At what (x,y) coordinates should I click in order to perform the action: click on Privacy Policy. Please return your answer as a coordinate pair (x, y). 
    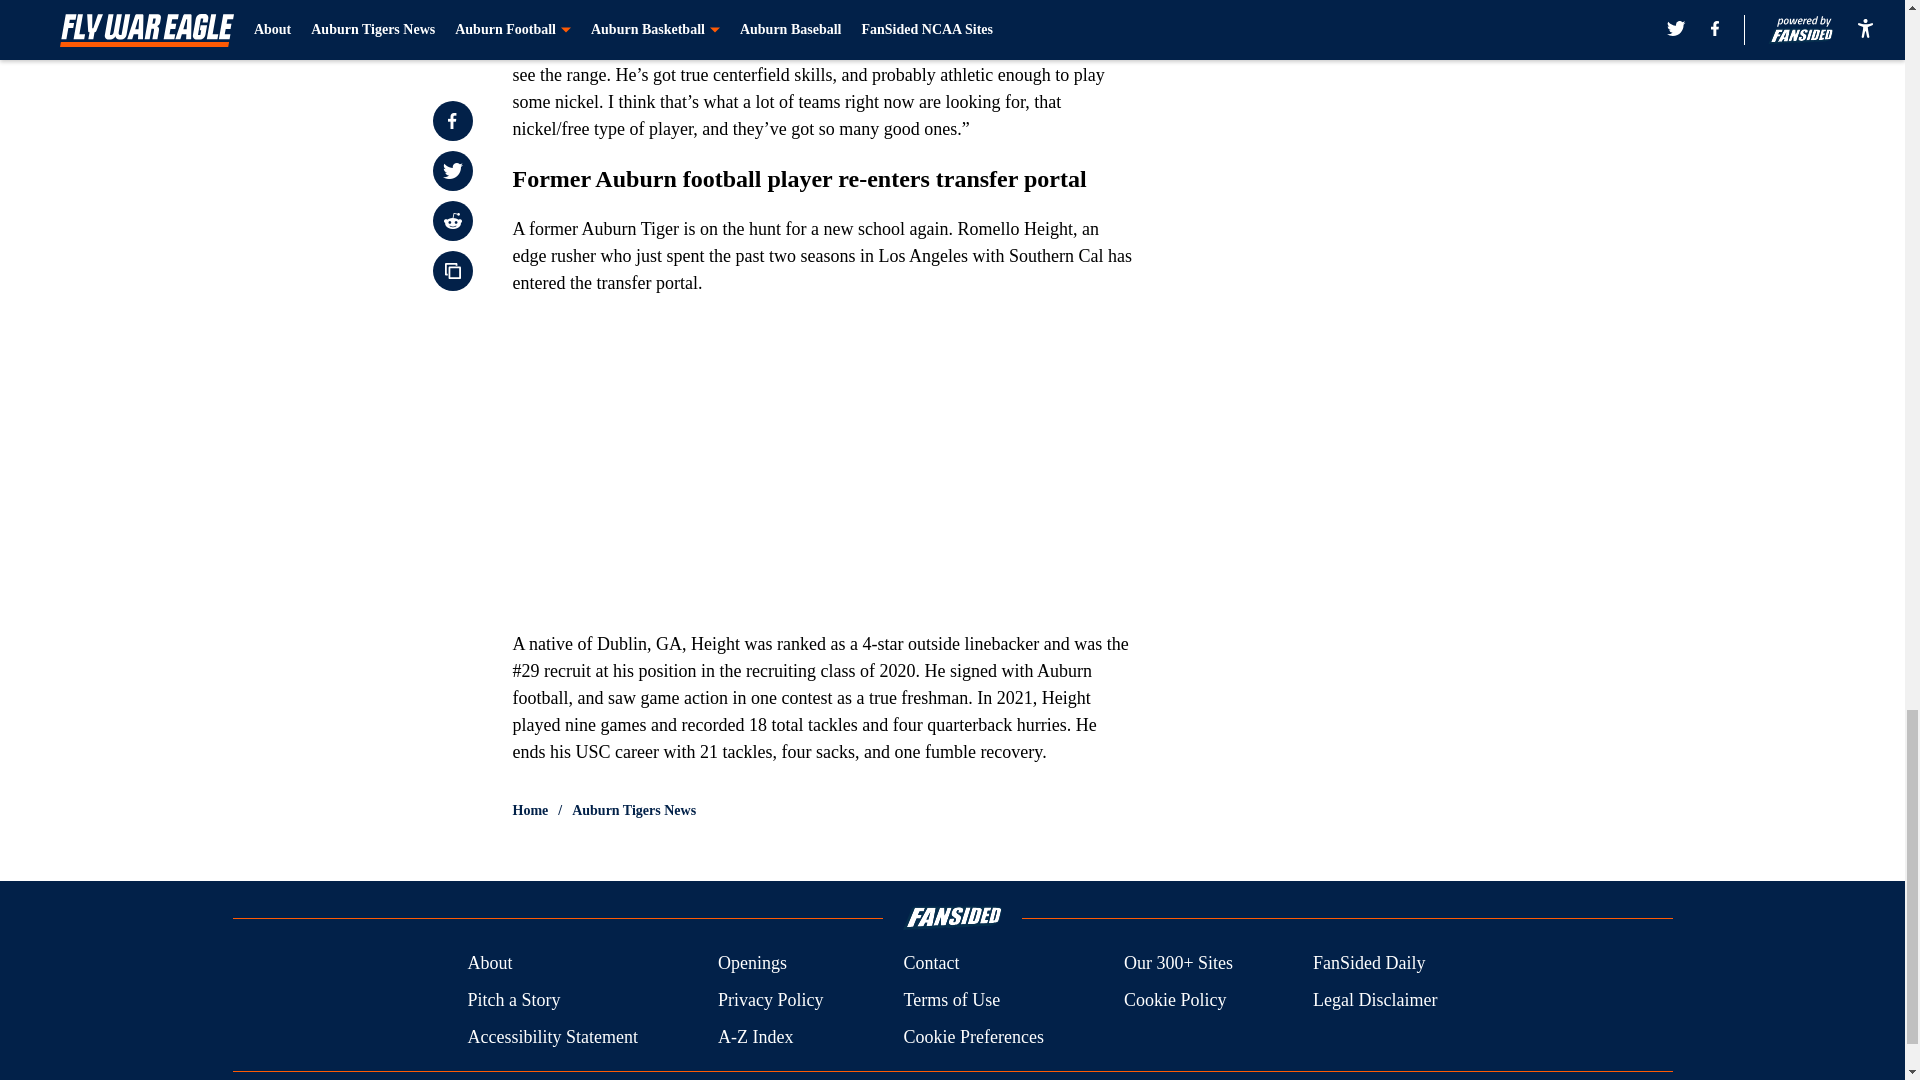
    Looking at the image, I should click on (770, 1000).